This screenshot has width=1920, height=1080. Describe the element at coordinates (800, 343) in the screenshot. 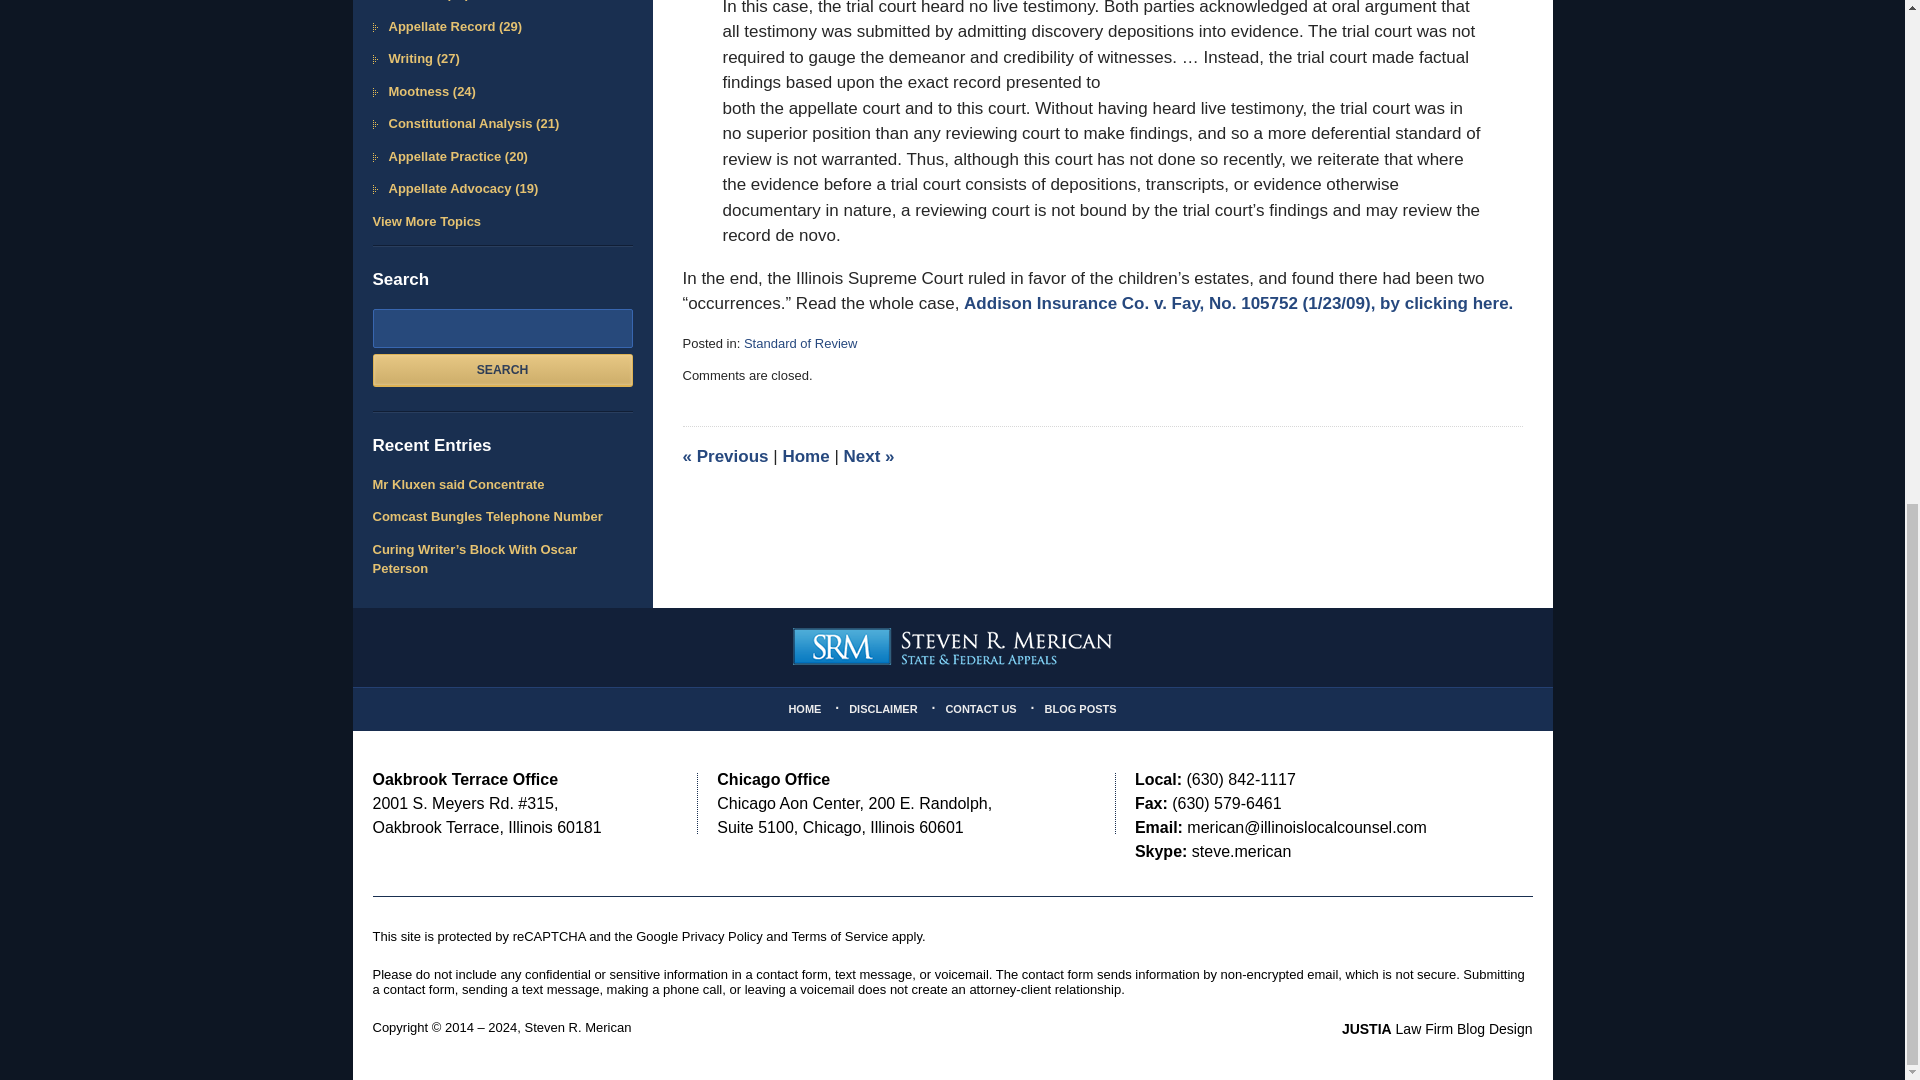

I see `Standard of Review` at that location.